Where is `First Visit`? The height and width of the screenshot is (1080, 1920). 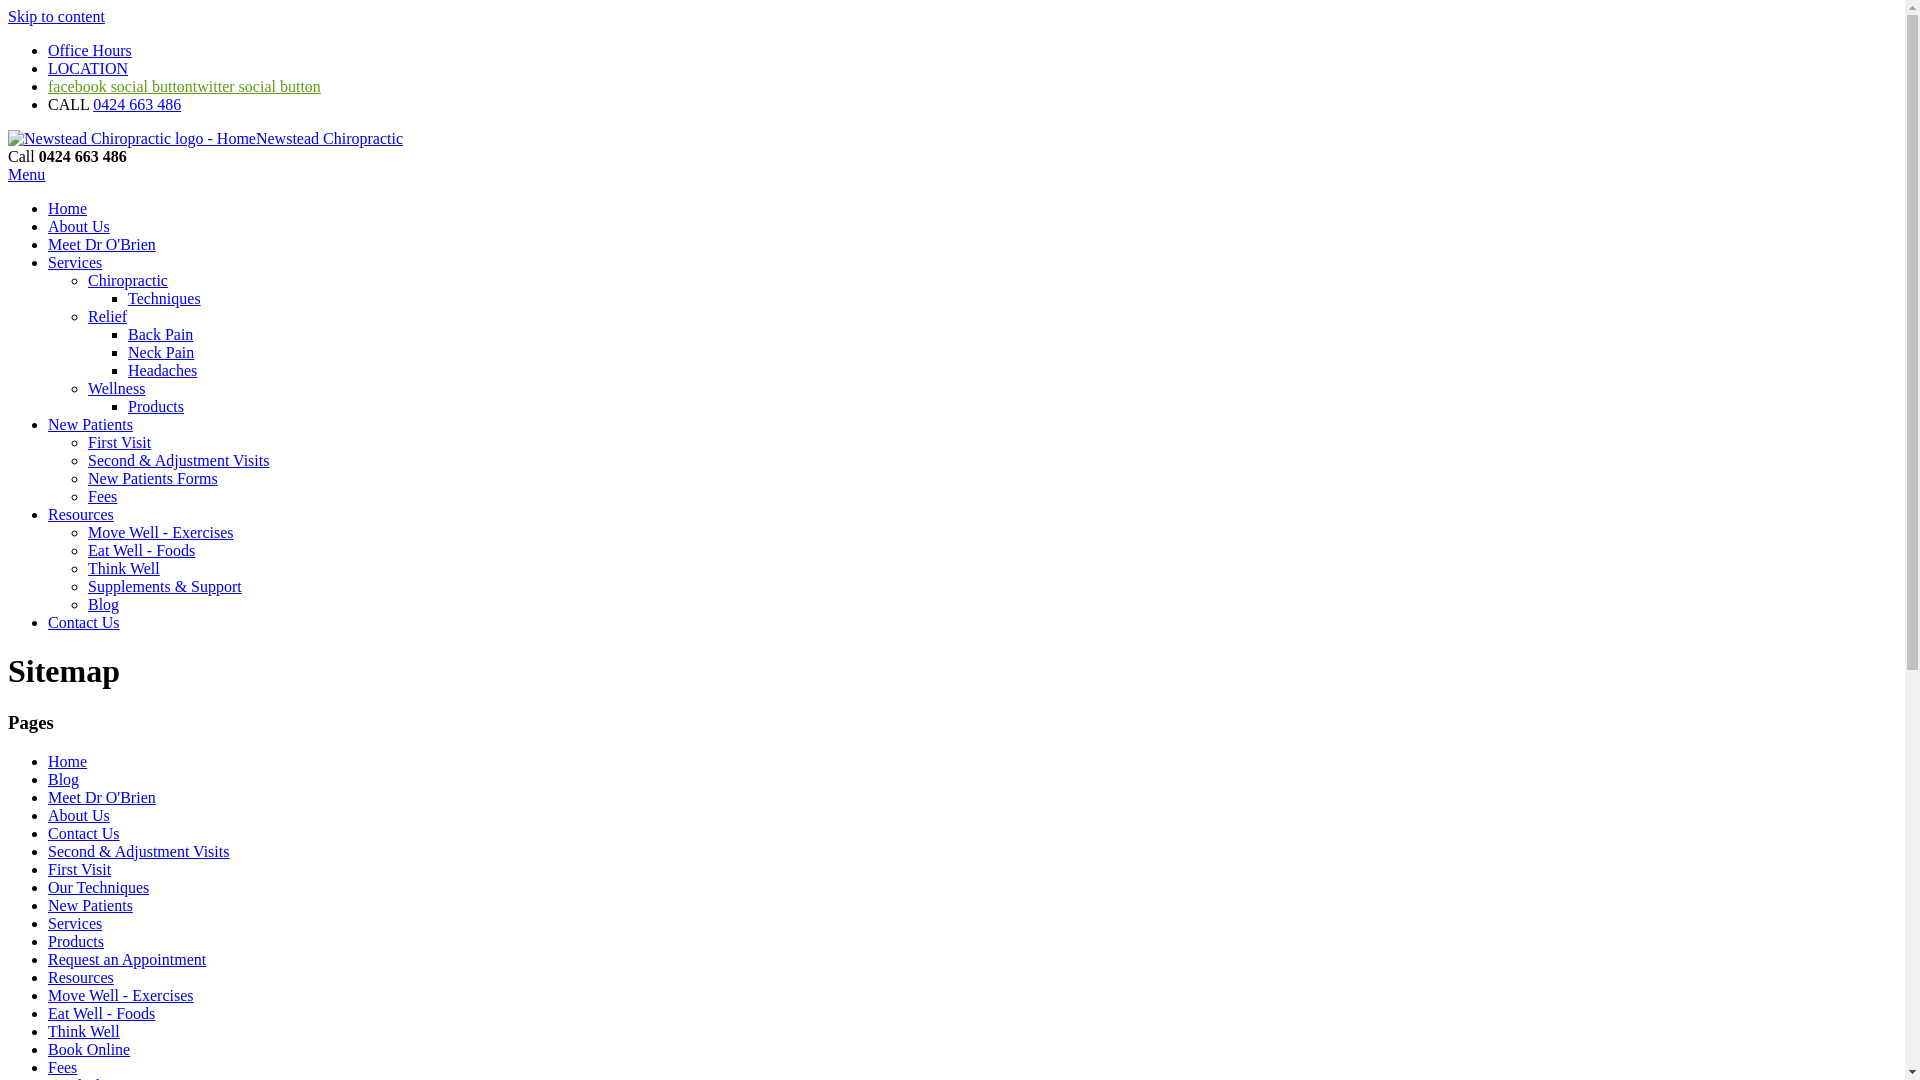 First Visit is located at coordinates (120, 442).